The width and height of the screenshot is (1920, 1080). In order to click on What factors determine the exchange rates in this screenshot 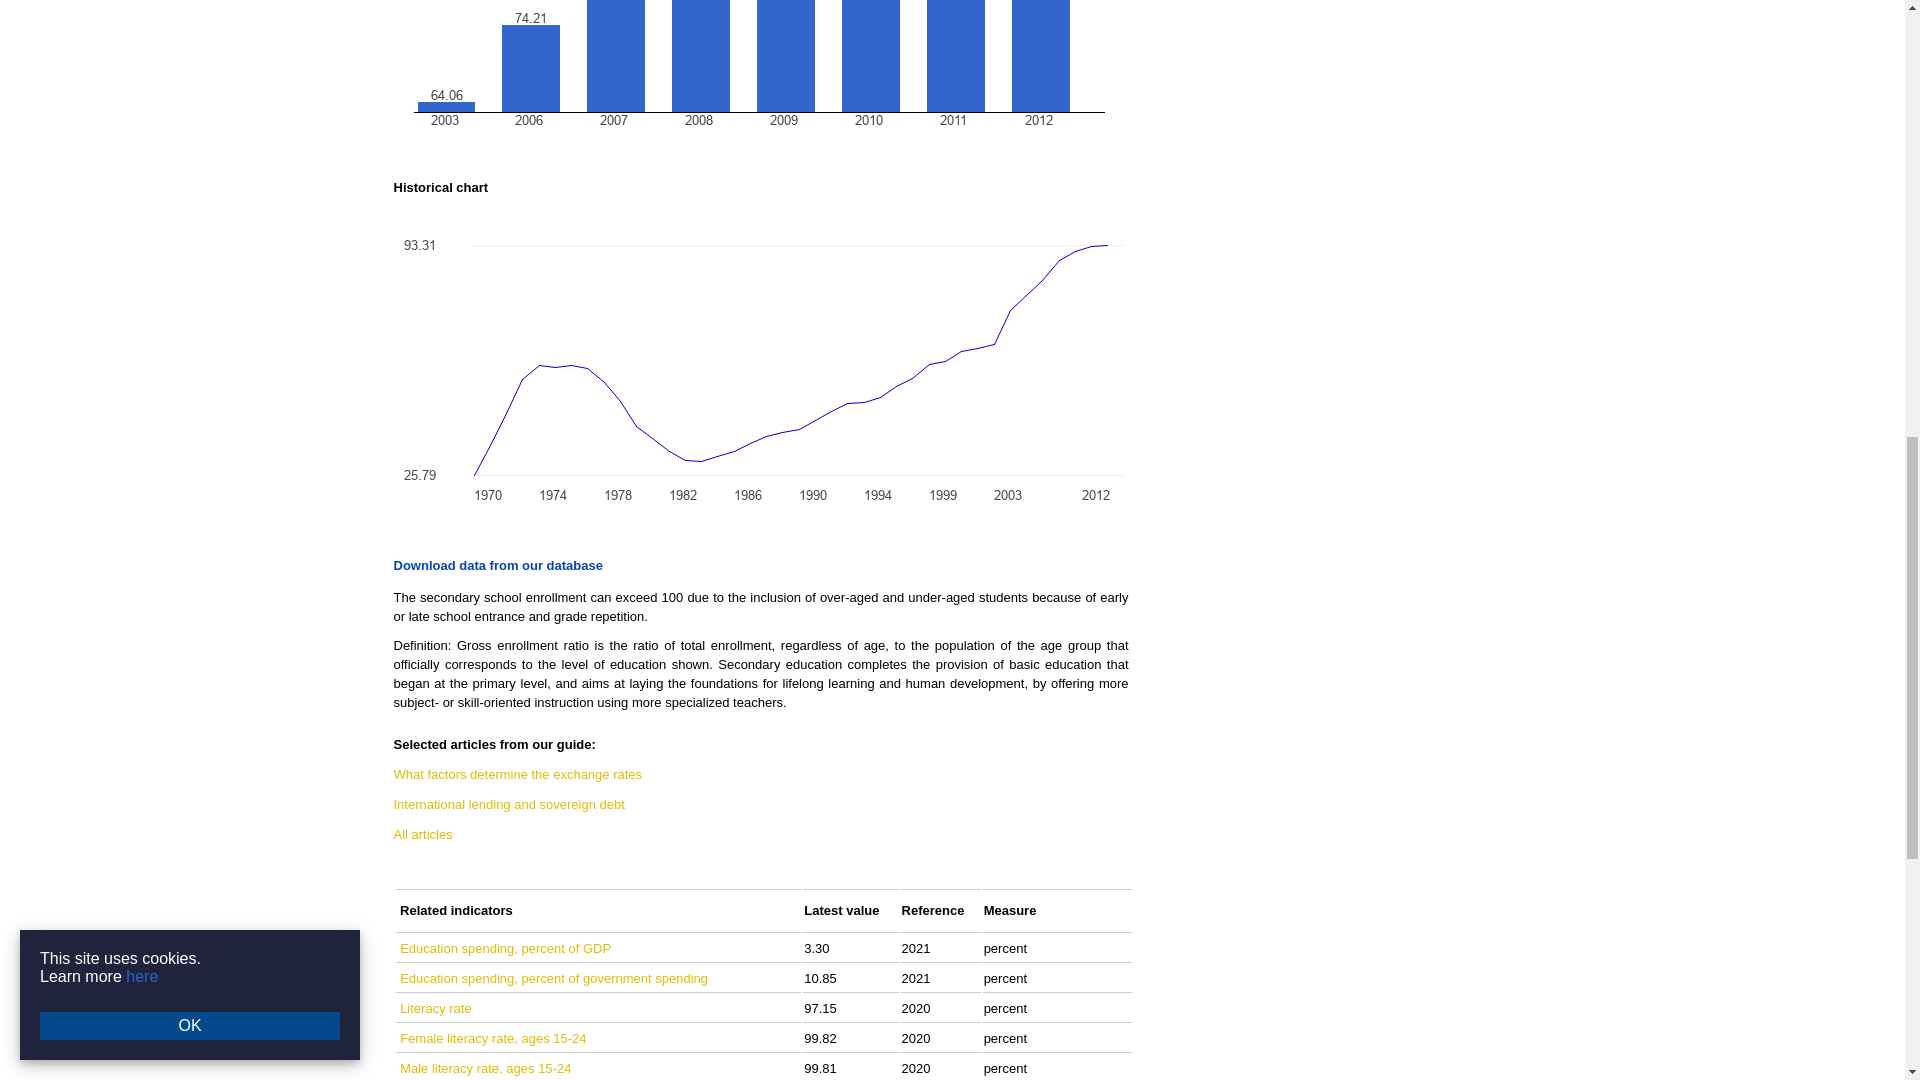, I will do `click(518, 774)`.